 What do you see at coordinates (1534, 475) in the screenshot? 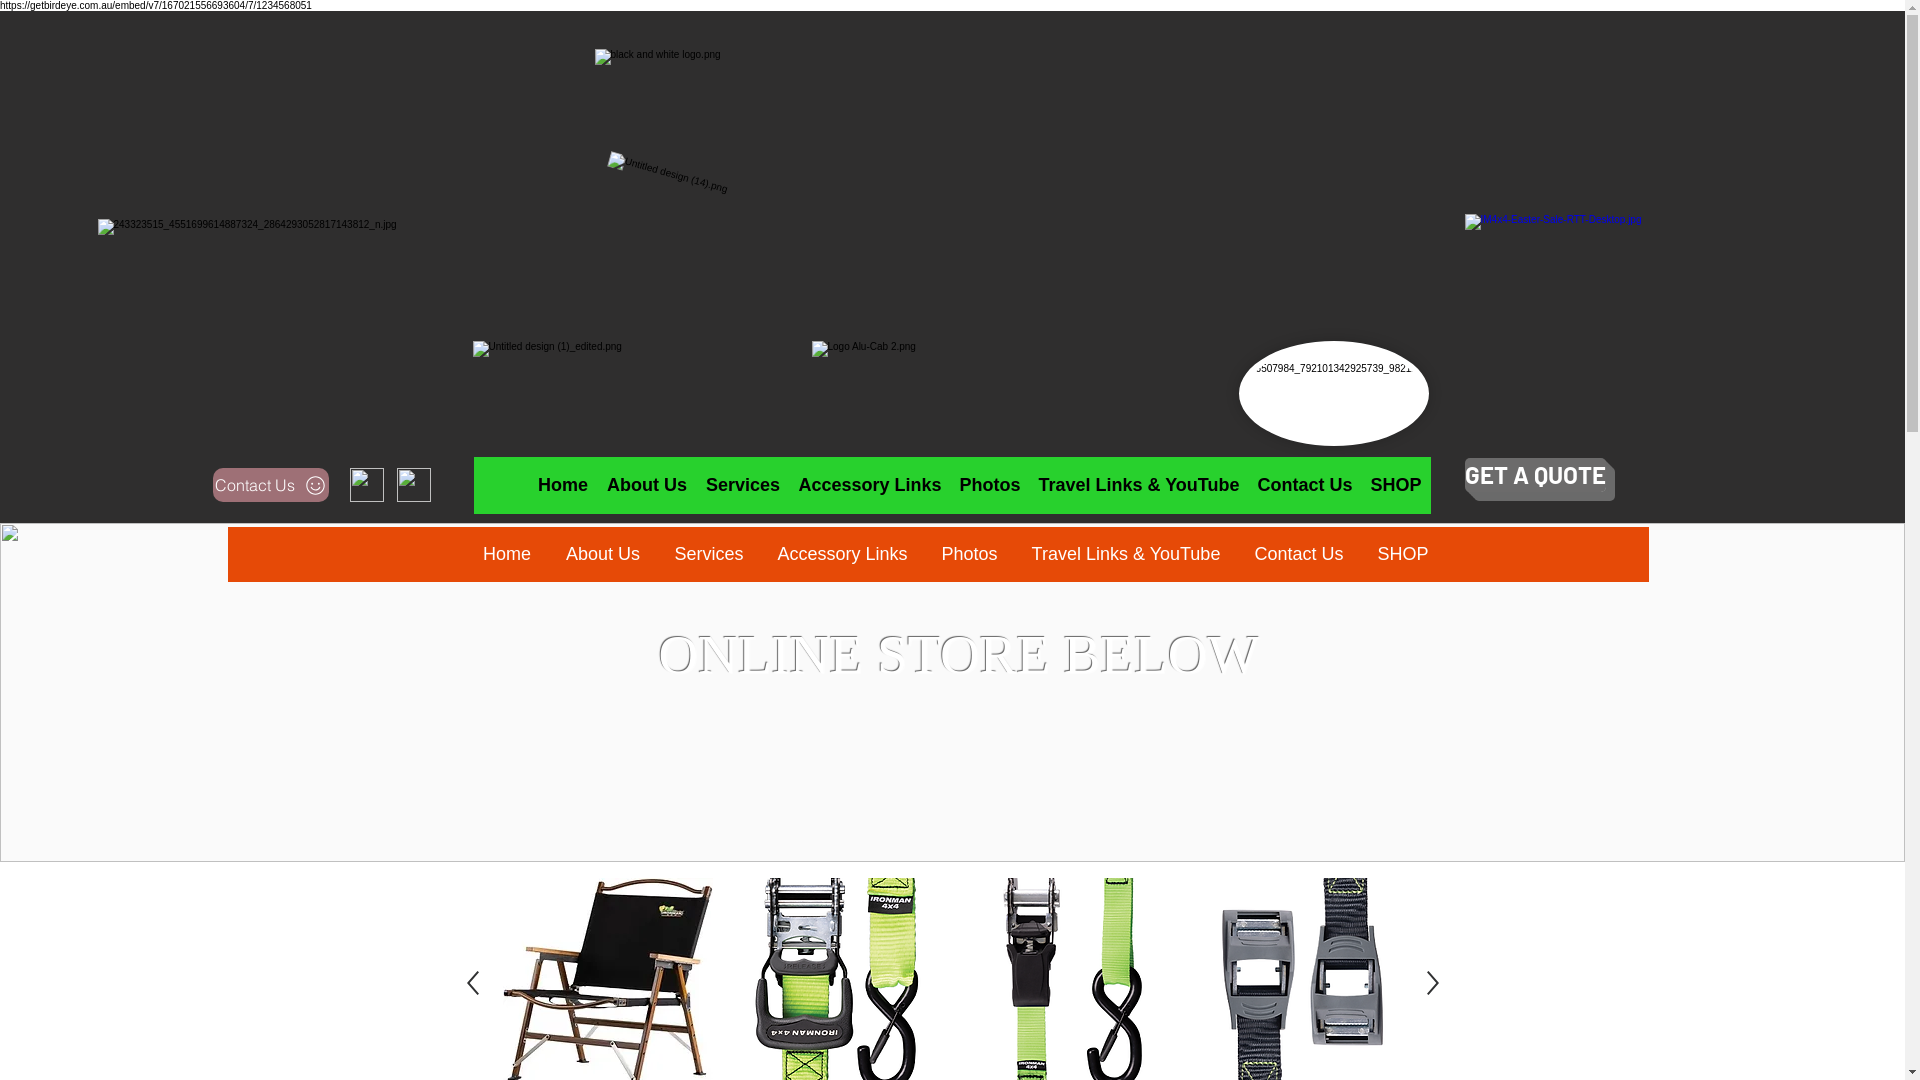
I see `GET A QUOTE` at bounding box center [1534, 475].